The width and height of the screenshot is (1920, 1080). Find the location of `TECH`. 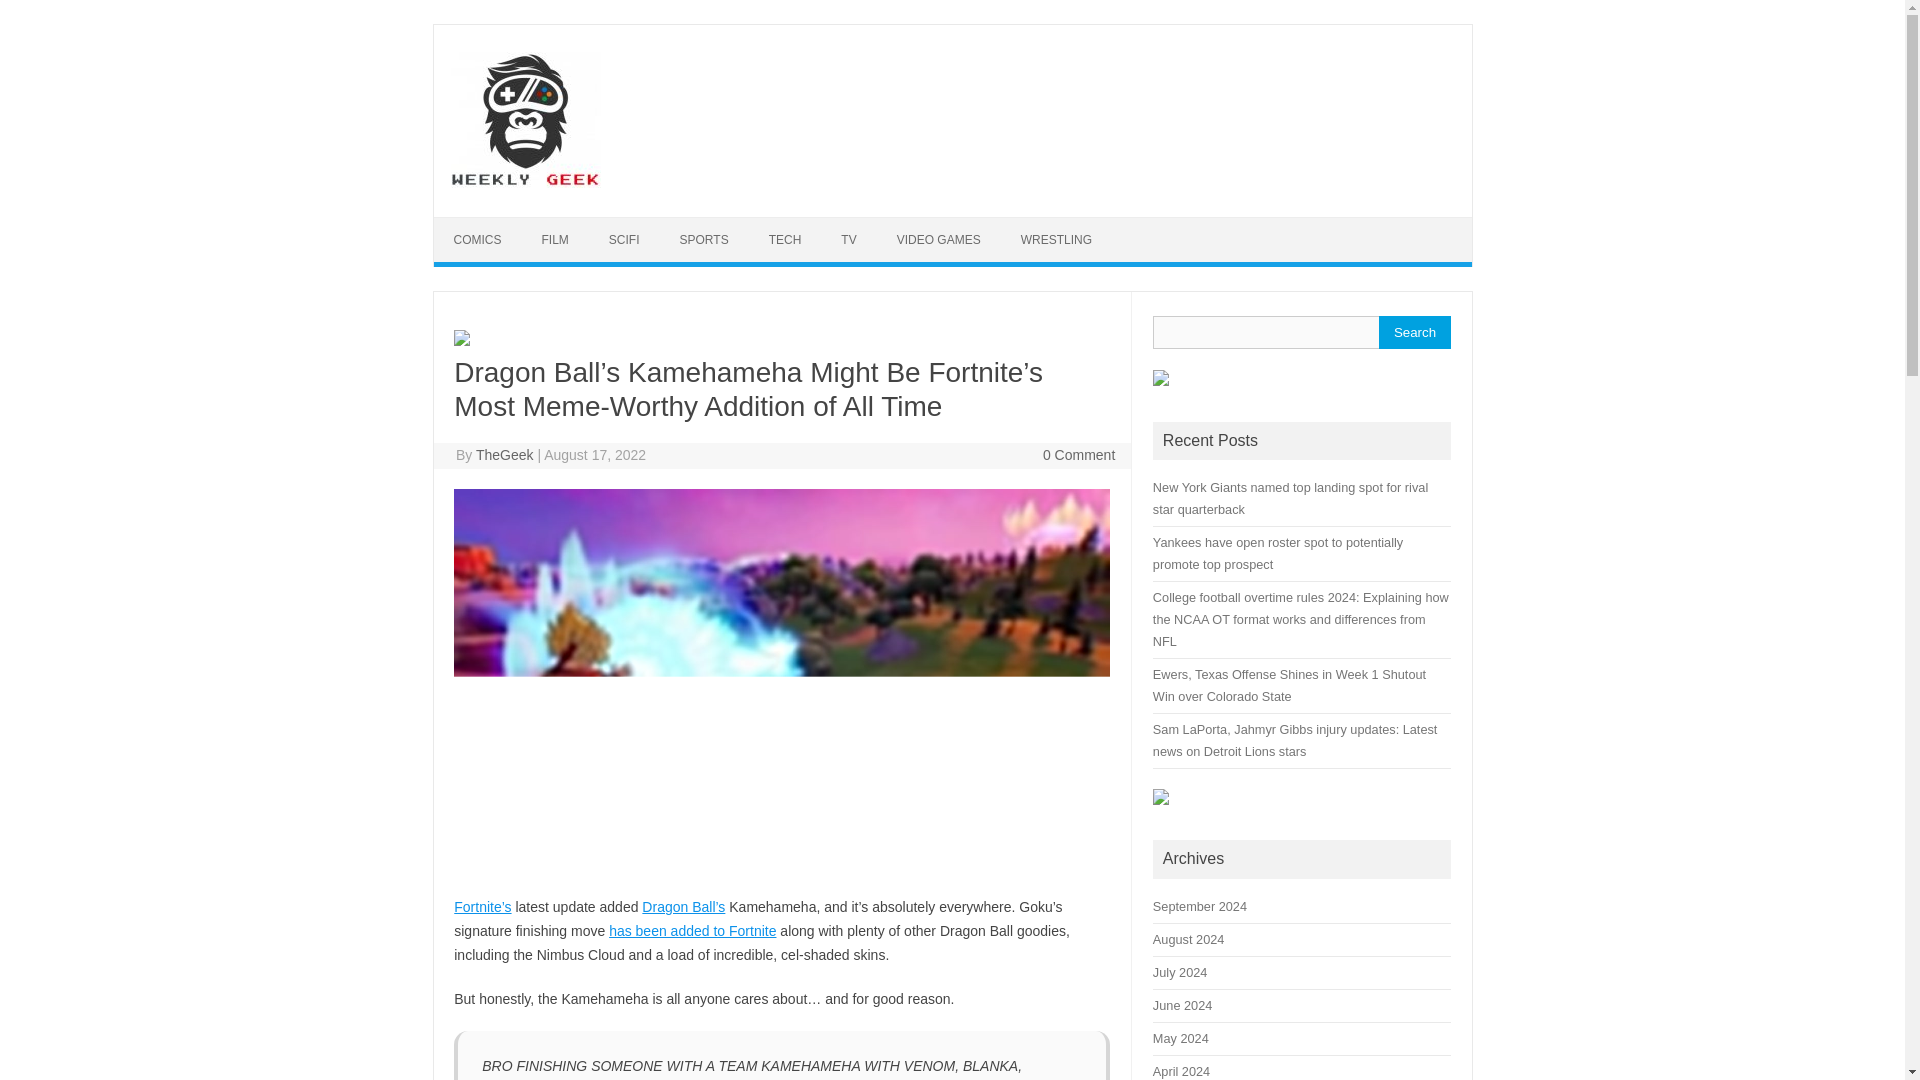

TECH is located at coordinates (784, 240).